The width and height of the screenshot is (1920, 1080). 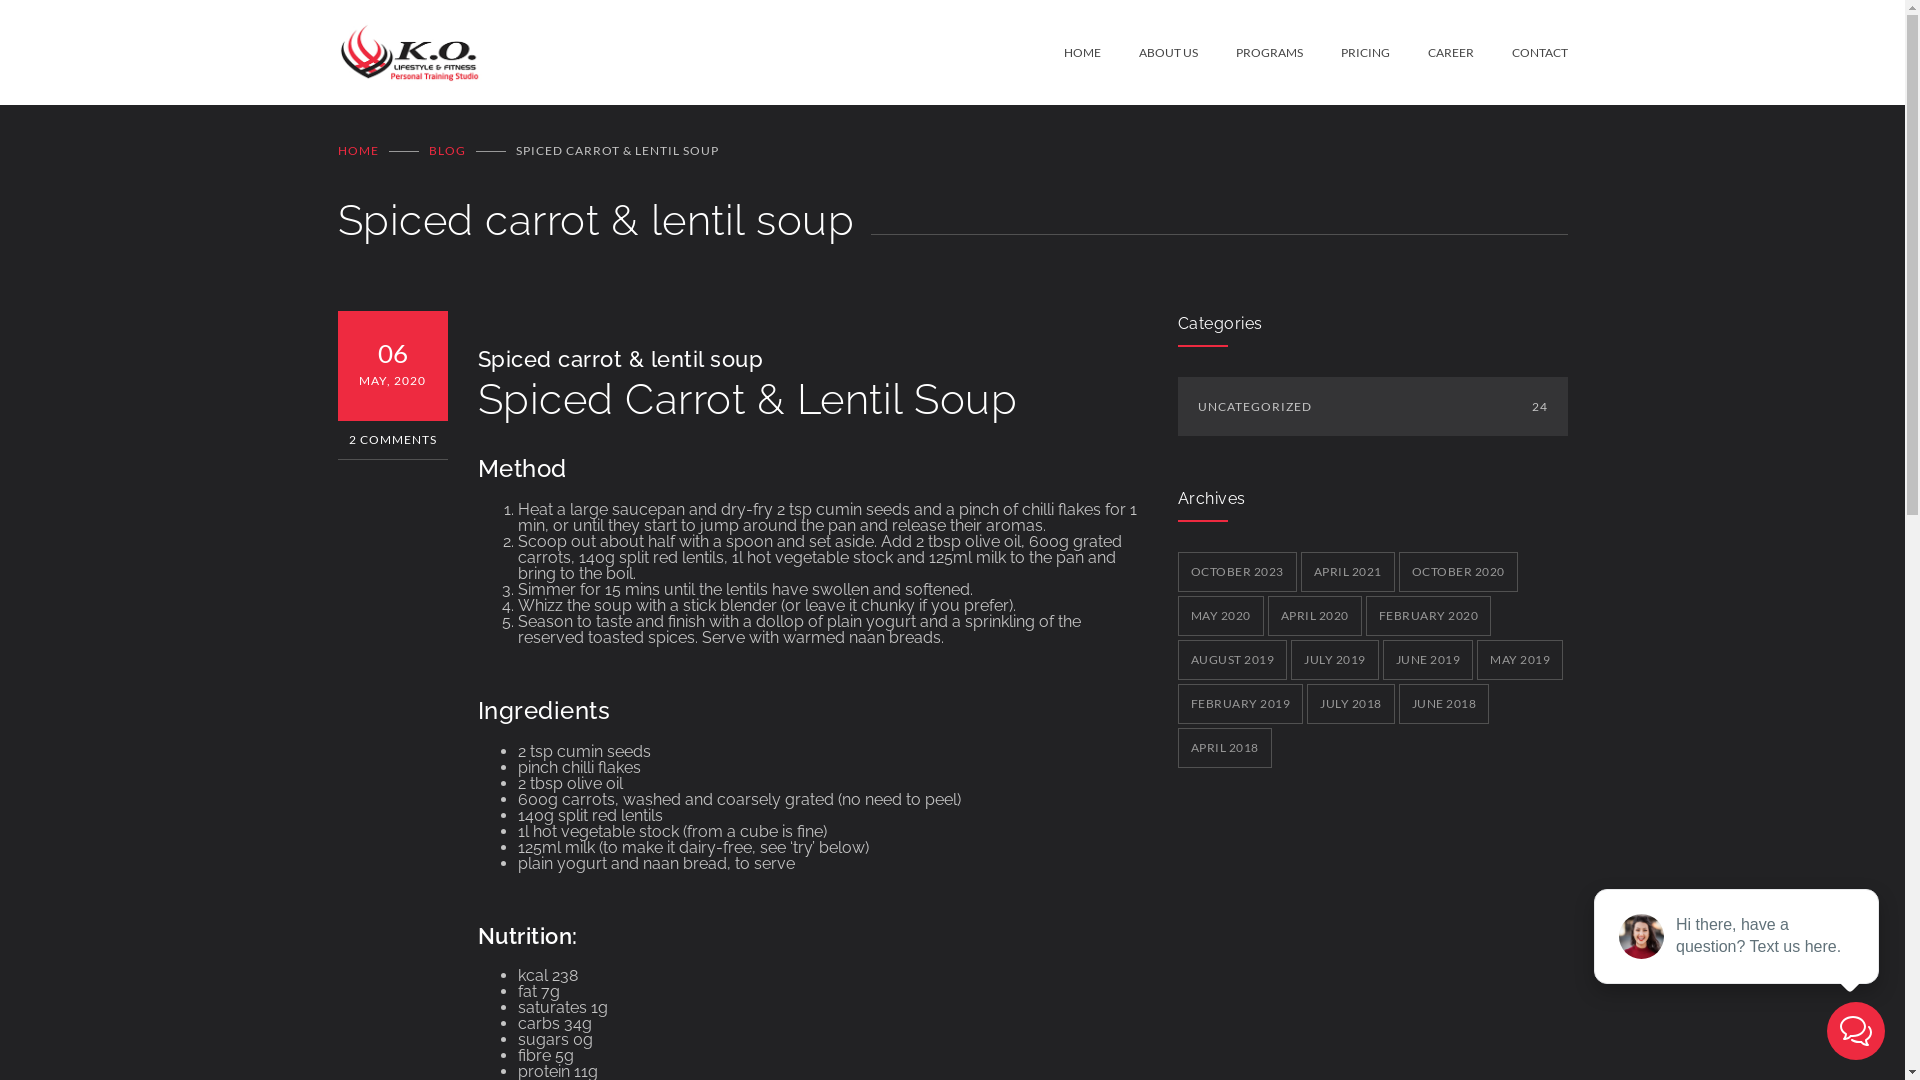 I want to click on Ko Lifestyle And Fitness, so click(x=701, y=52).